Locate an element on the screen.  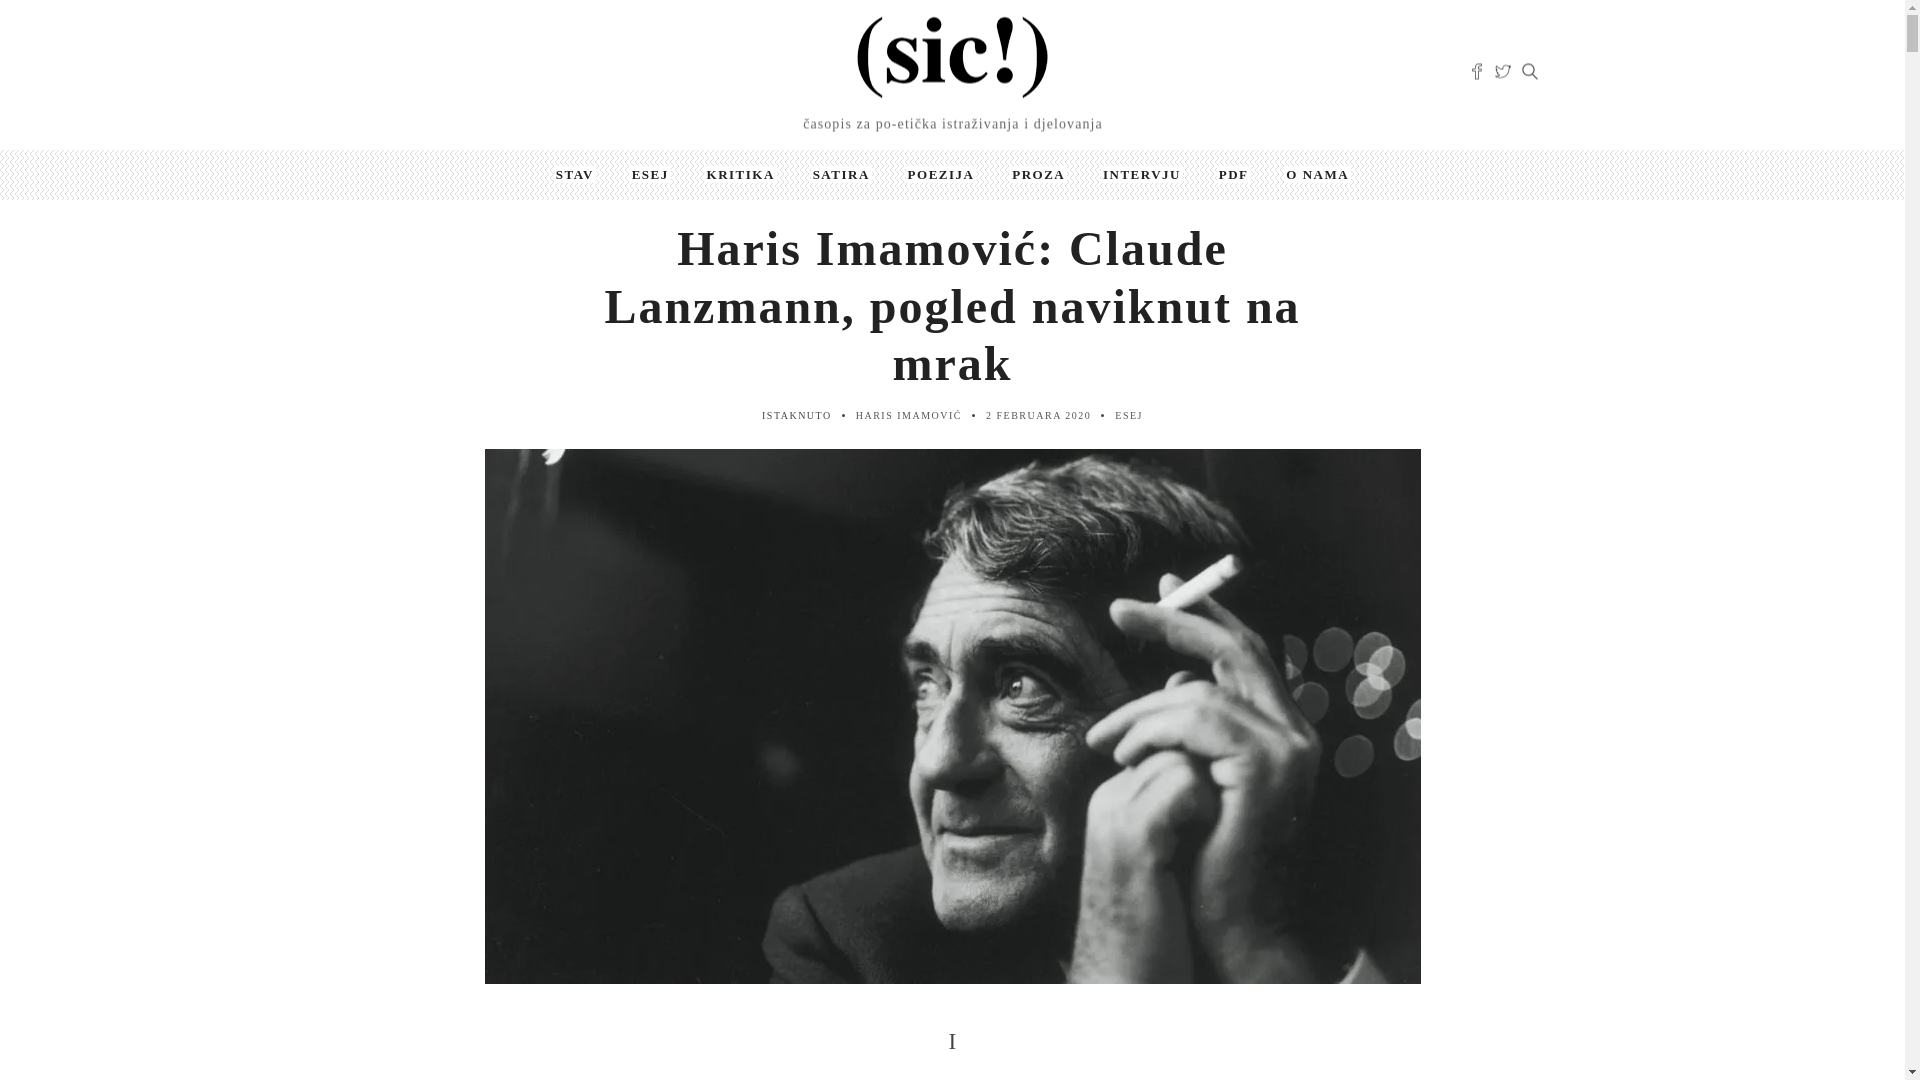
O NAMA is located at coordinates (1318, 174).